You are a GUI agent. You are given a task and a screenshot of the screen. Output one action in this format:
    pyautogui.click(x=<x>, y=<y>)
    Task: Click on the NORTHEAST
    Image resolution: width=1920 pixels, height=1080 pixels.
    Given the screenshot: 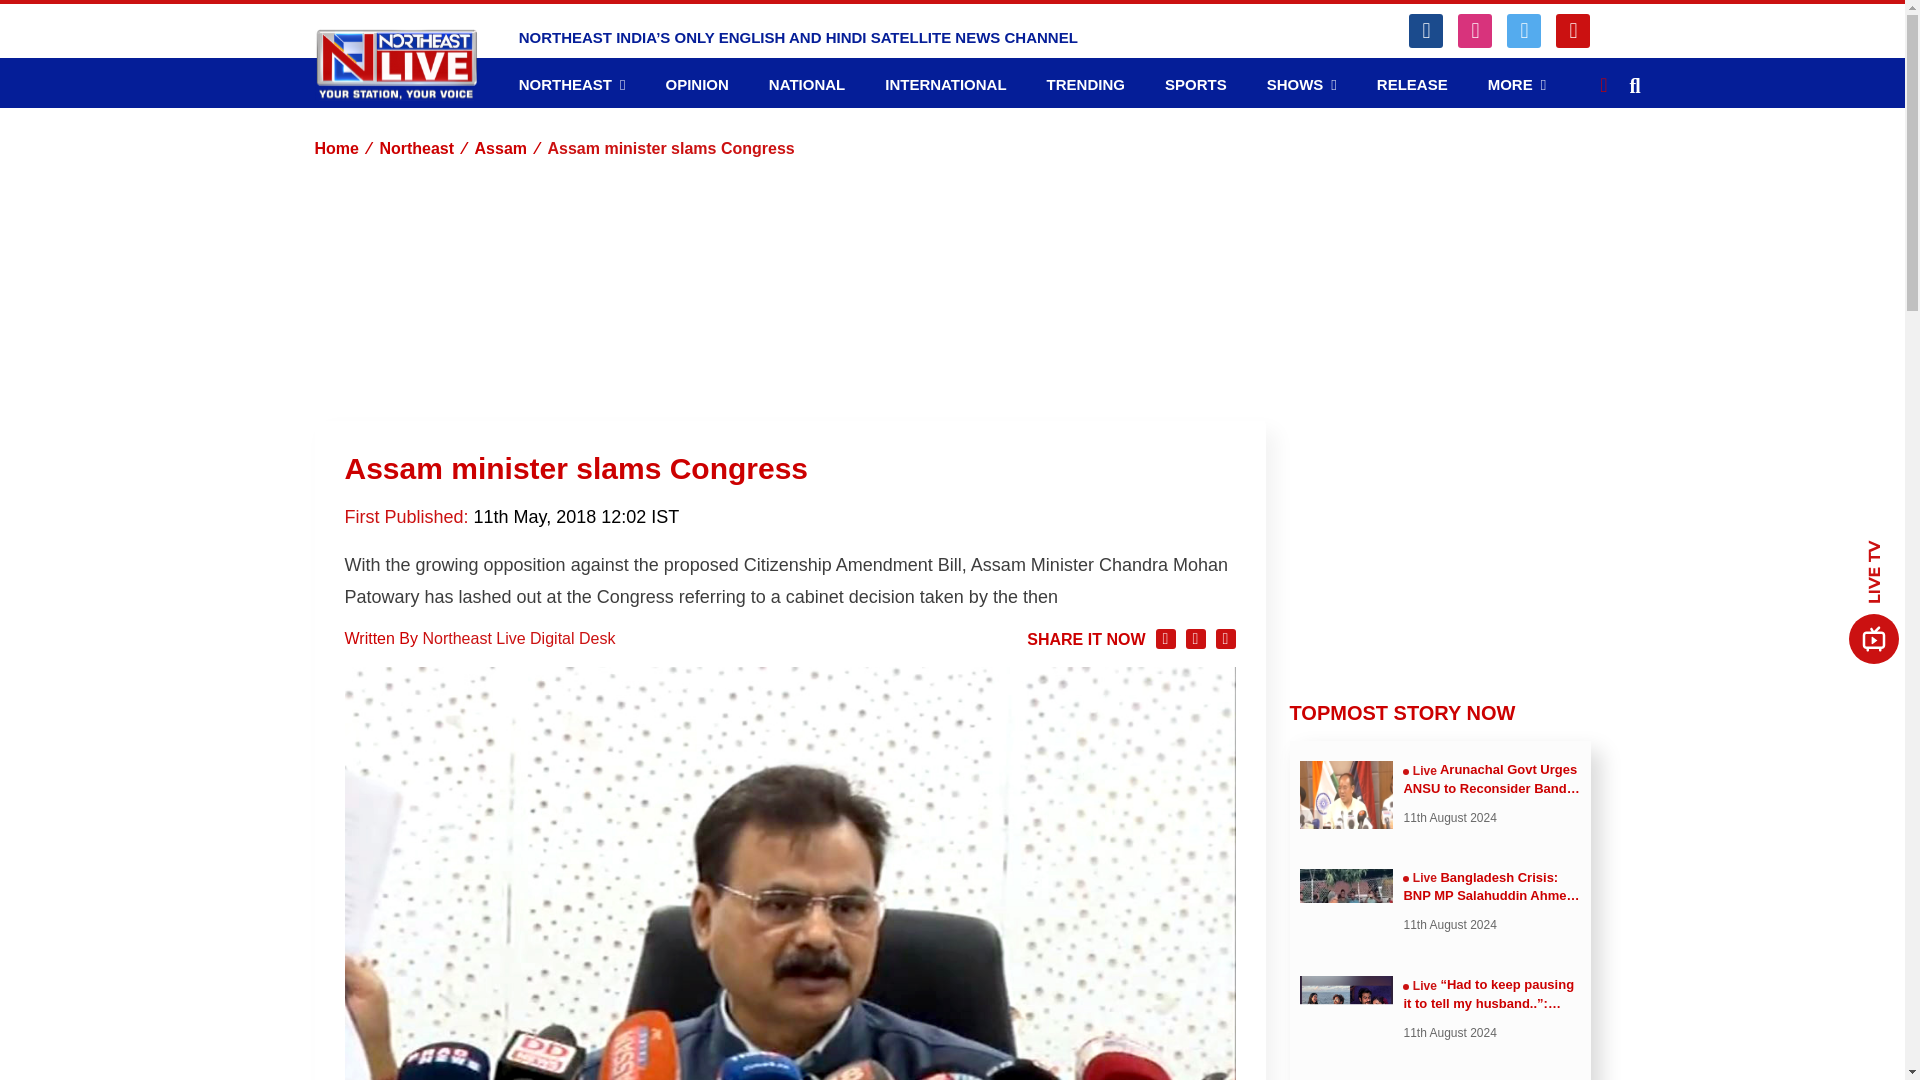 What is the action you would take?
    pyautogui.click(x=572, y=85)
    